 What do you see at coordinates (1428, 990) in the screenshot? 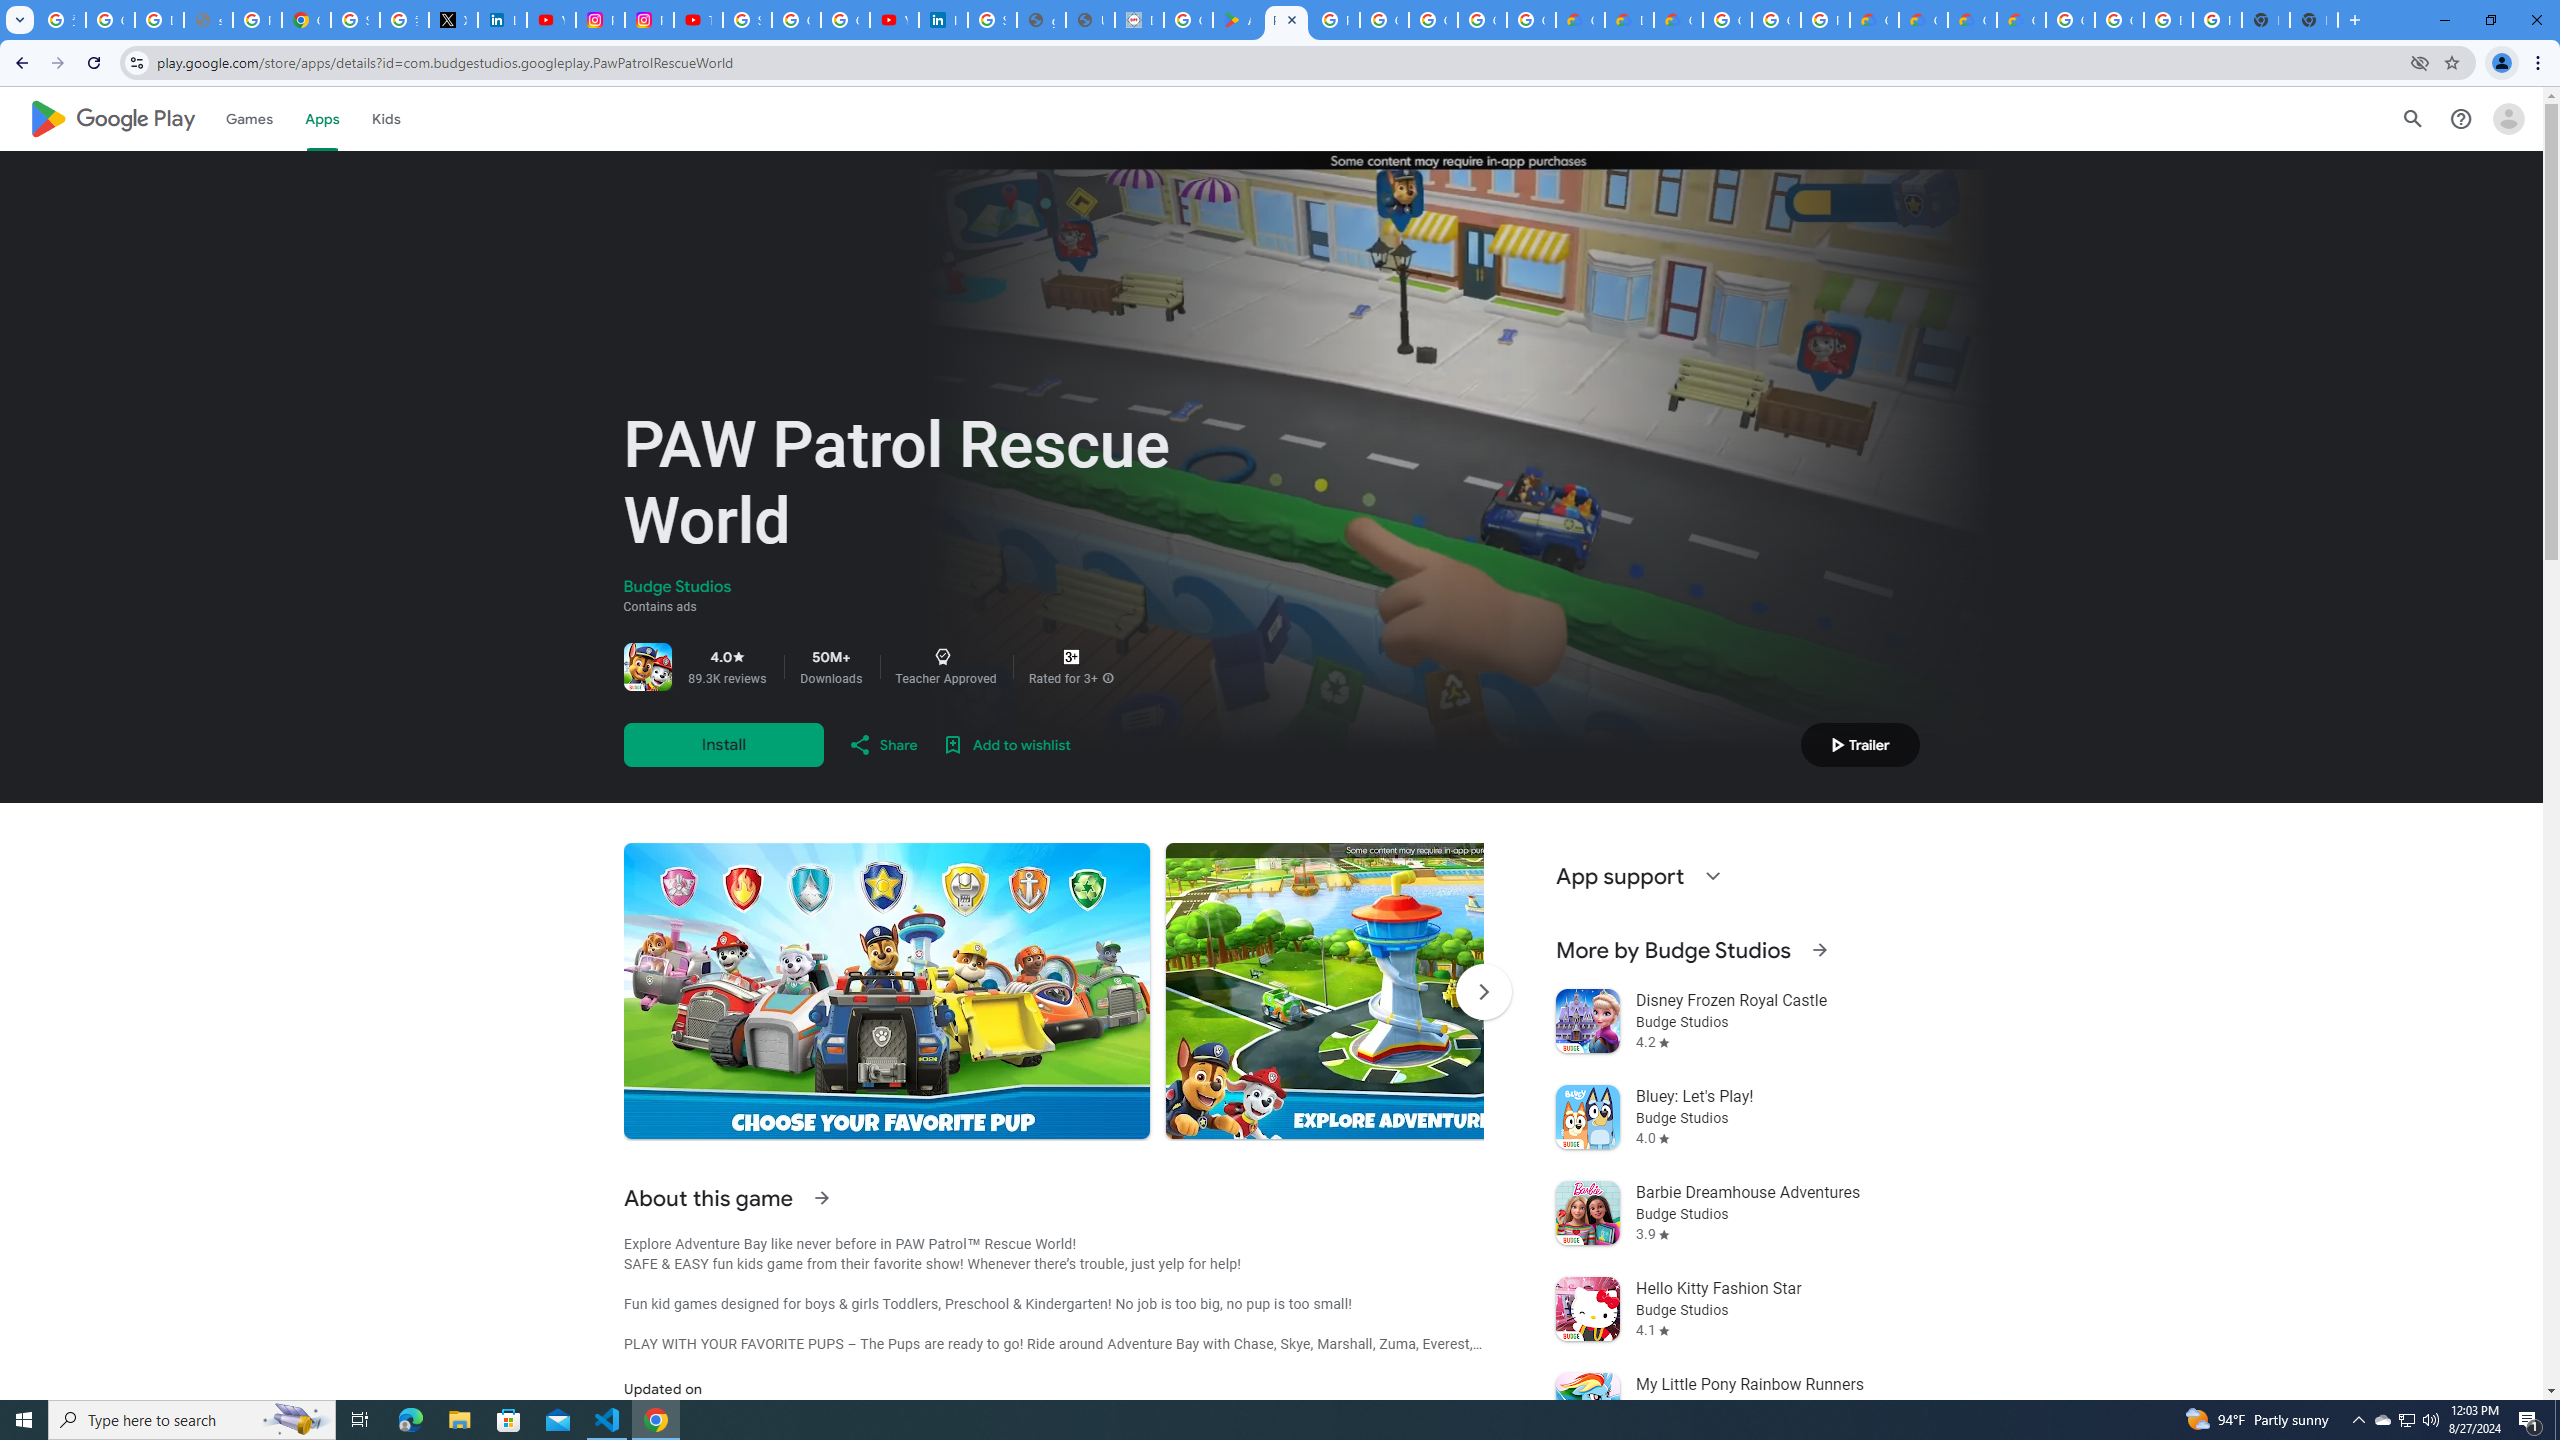
I see `Screenshot image` at bounding box center [1428, 990].